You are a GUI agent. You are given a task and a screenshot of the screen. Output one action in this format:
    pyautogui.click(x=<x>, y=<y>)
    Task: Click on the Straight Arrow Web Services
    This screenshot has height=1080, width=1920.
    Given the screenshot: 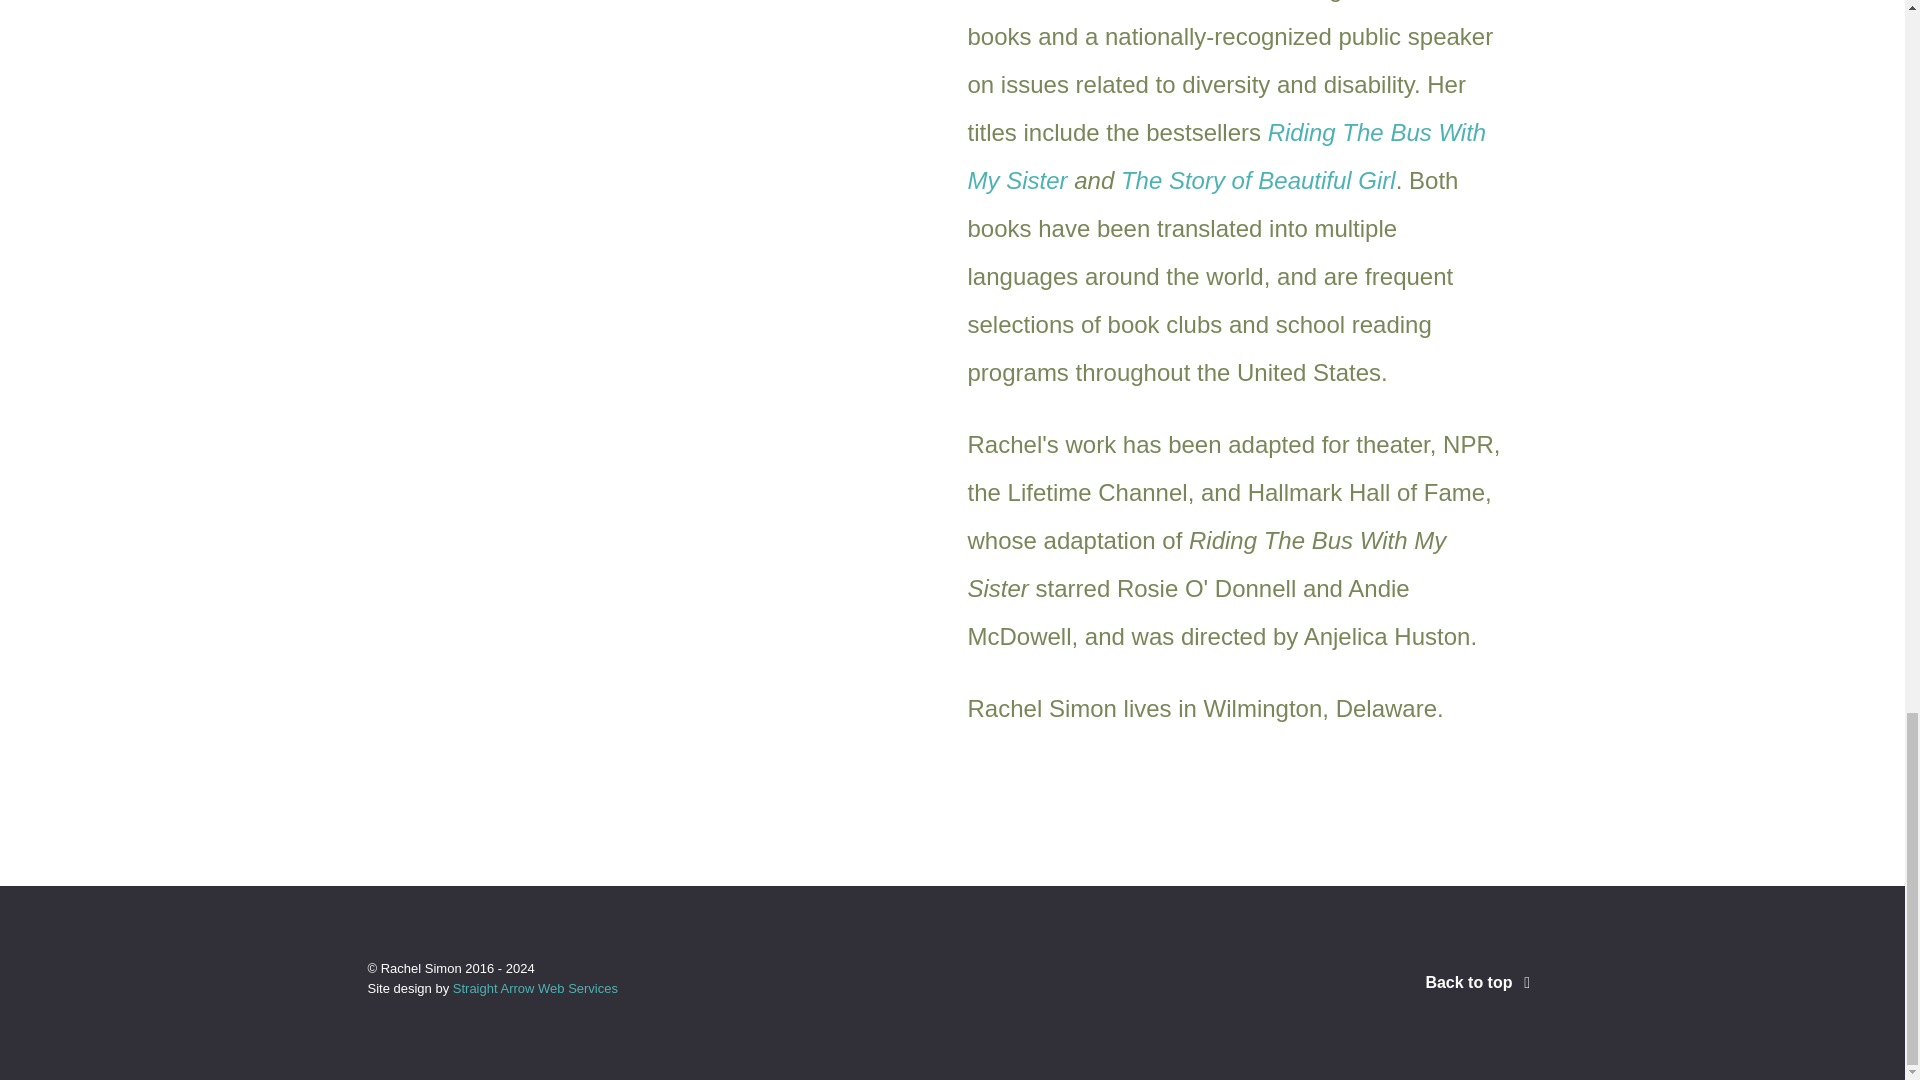 What is the action you would take?
    pyautogui.click(x=536, y=988)
    